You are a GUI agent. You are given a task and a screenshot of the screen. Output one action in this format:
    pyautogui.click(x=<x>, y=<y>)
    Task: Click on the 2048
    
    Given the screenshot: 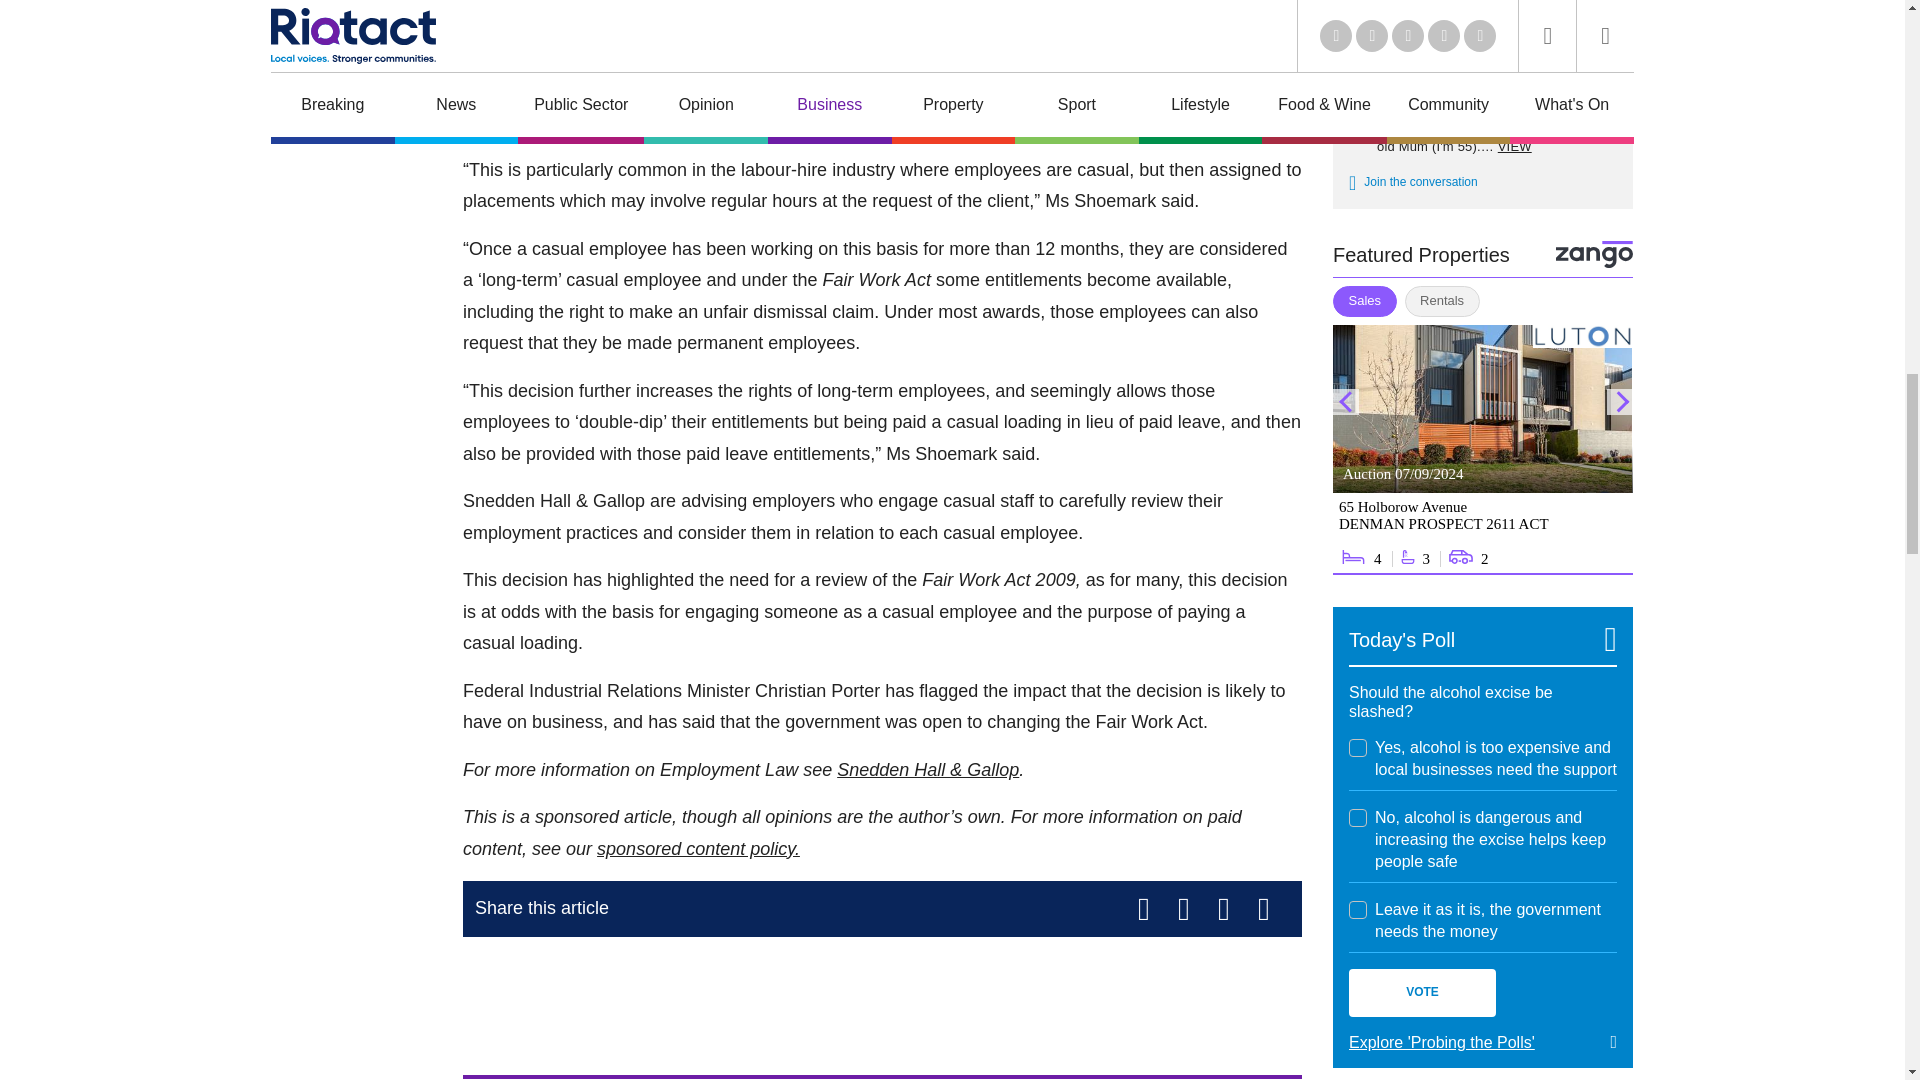 What is the action you would take?
    pyautogui.click(x=1358, y=910)
    